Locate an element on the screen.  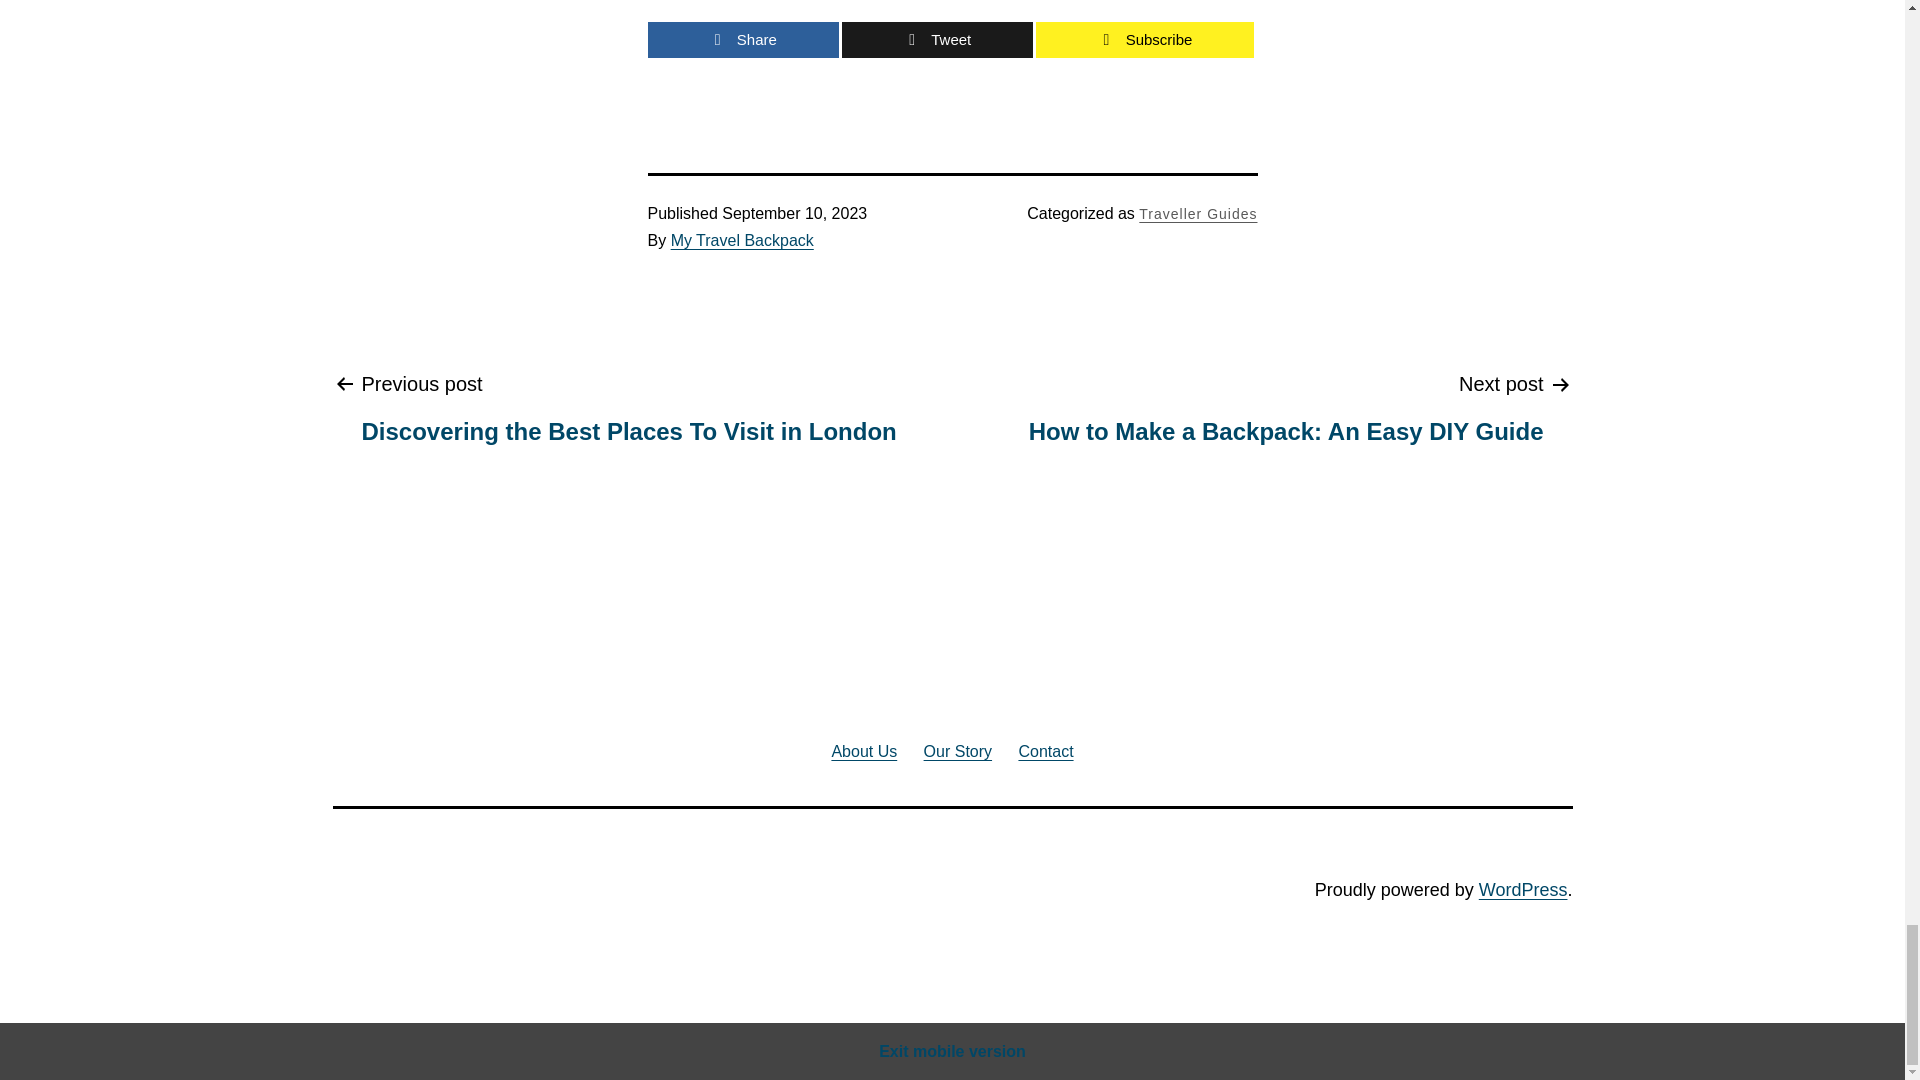
Traveller Guides is located at coordinates (1523, 890).